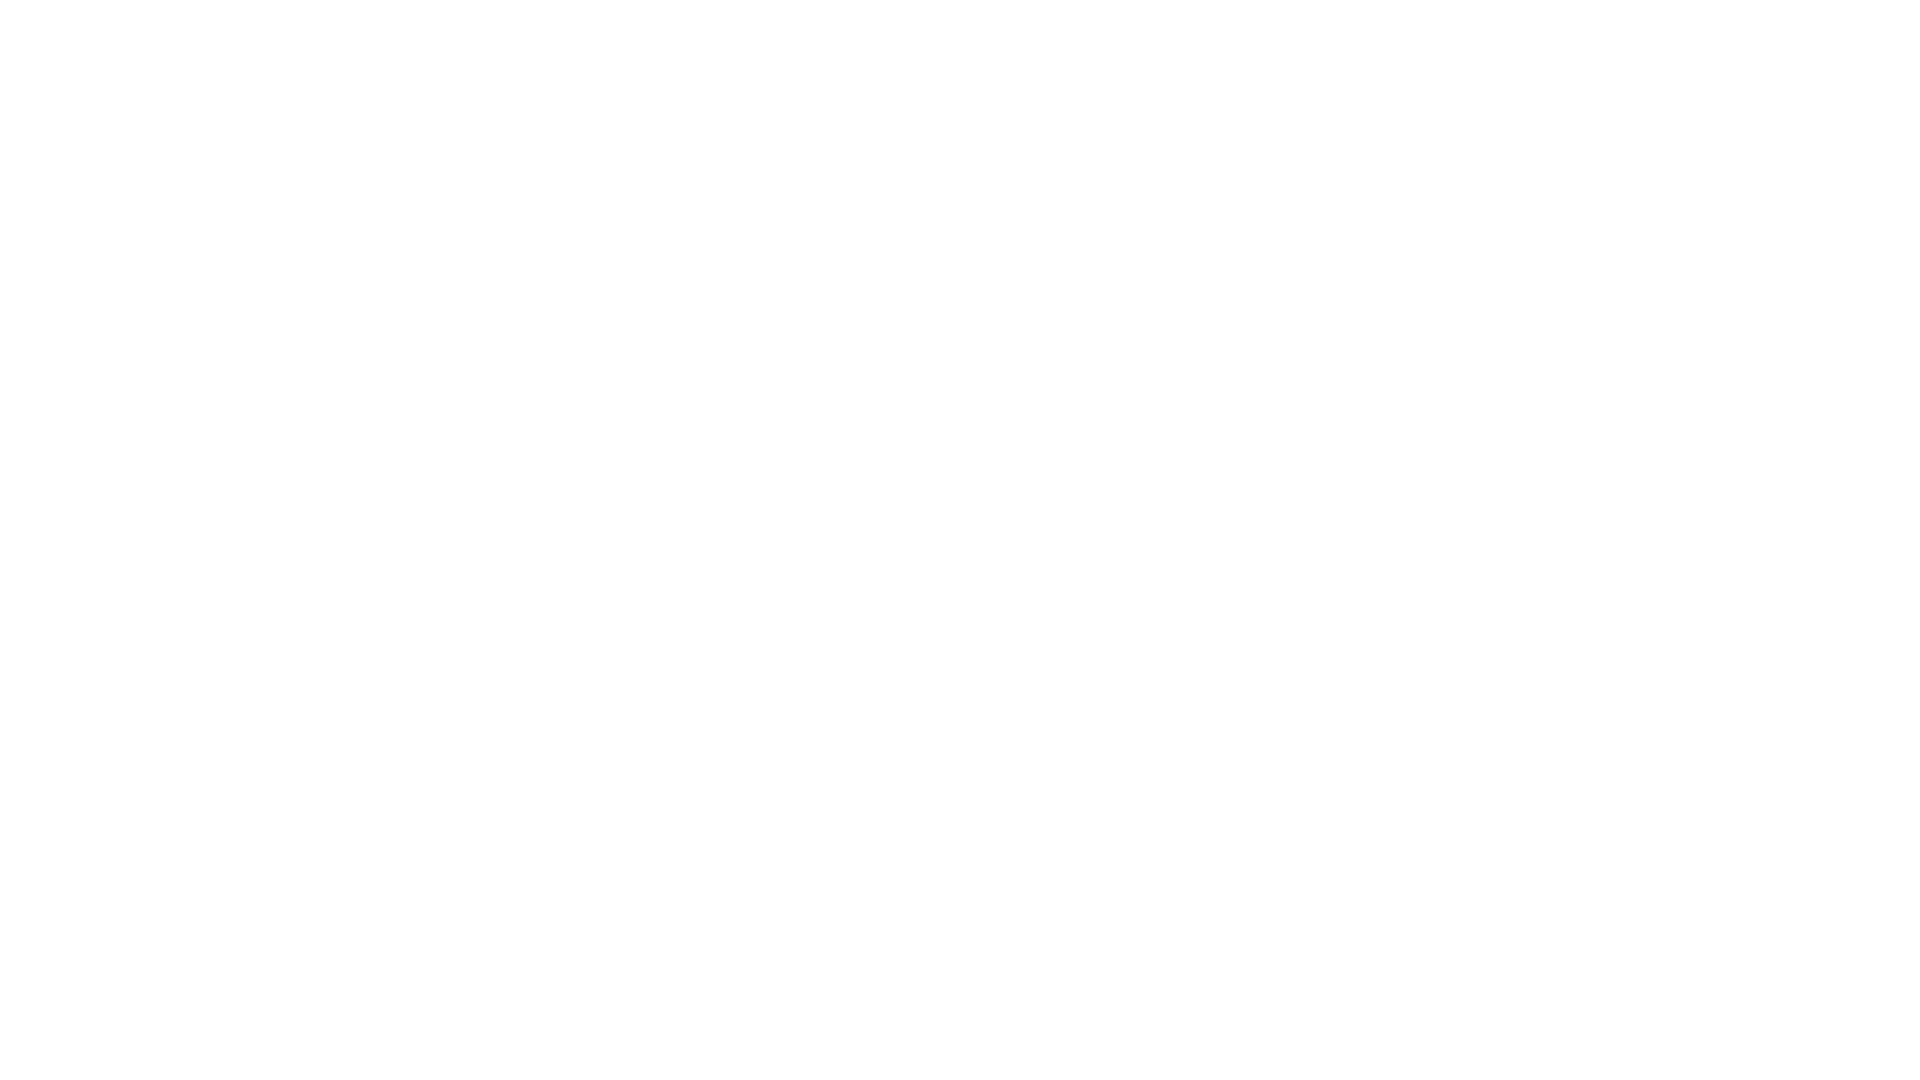  Describe the element at coordinates (246, 1055) in the screenshot. I see `Browse Photos` at that location.